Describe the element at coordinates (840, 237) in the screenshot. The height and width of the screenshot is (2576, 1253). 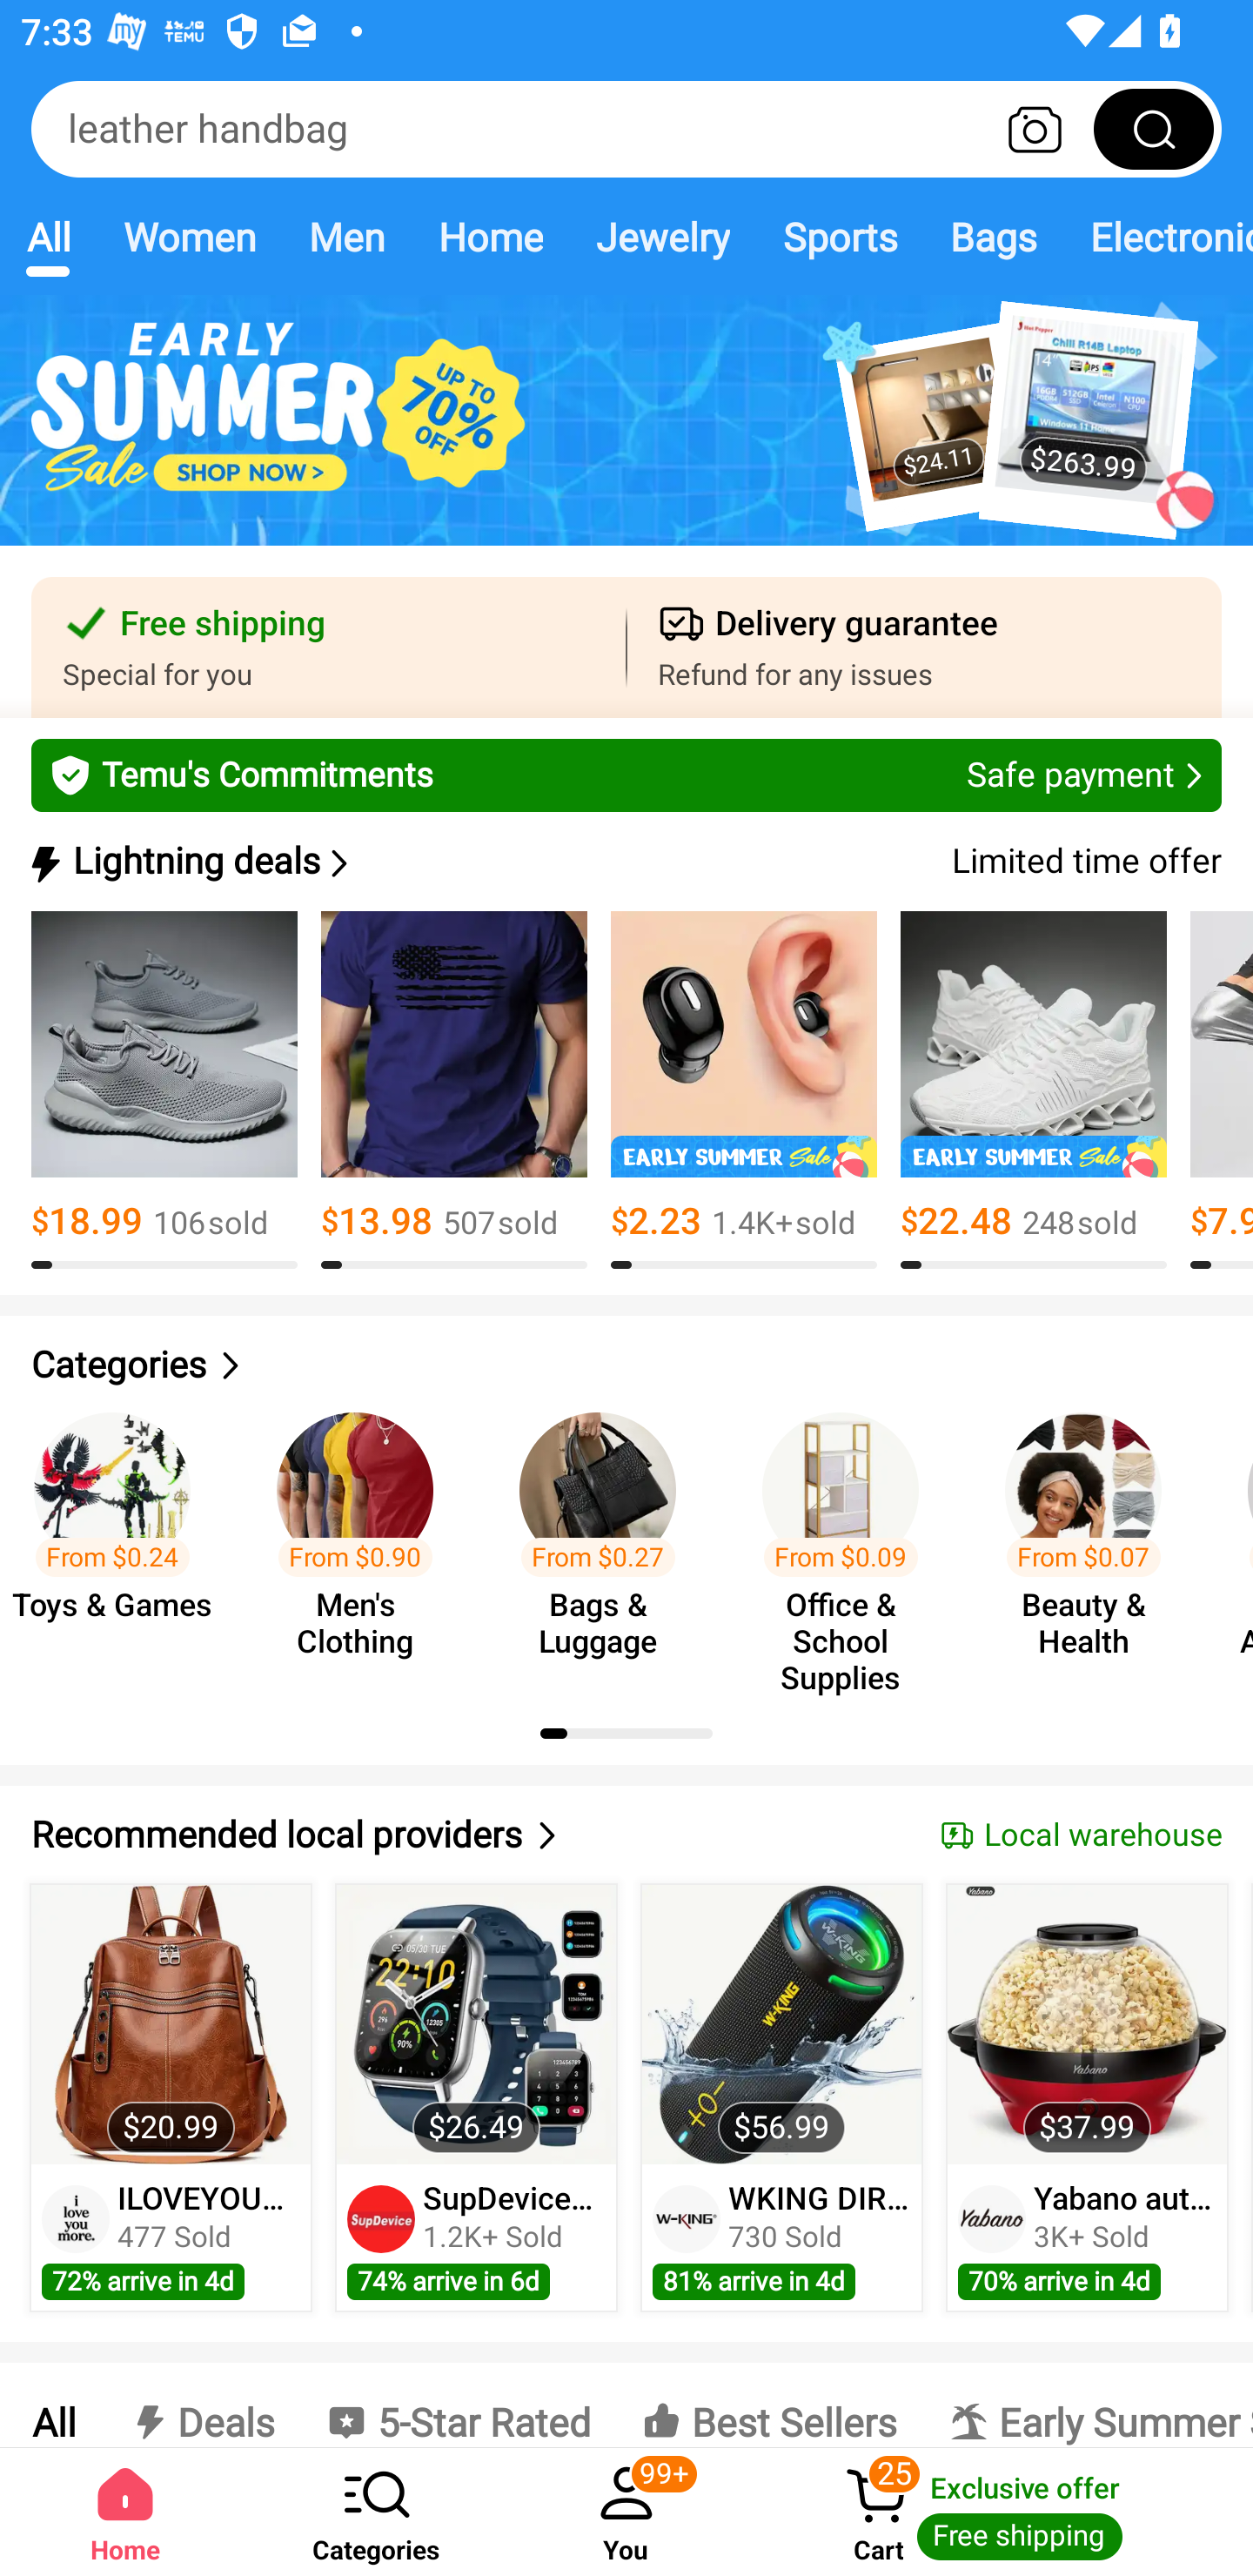
I see `Sports` at that location.